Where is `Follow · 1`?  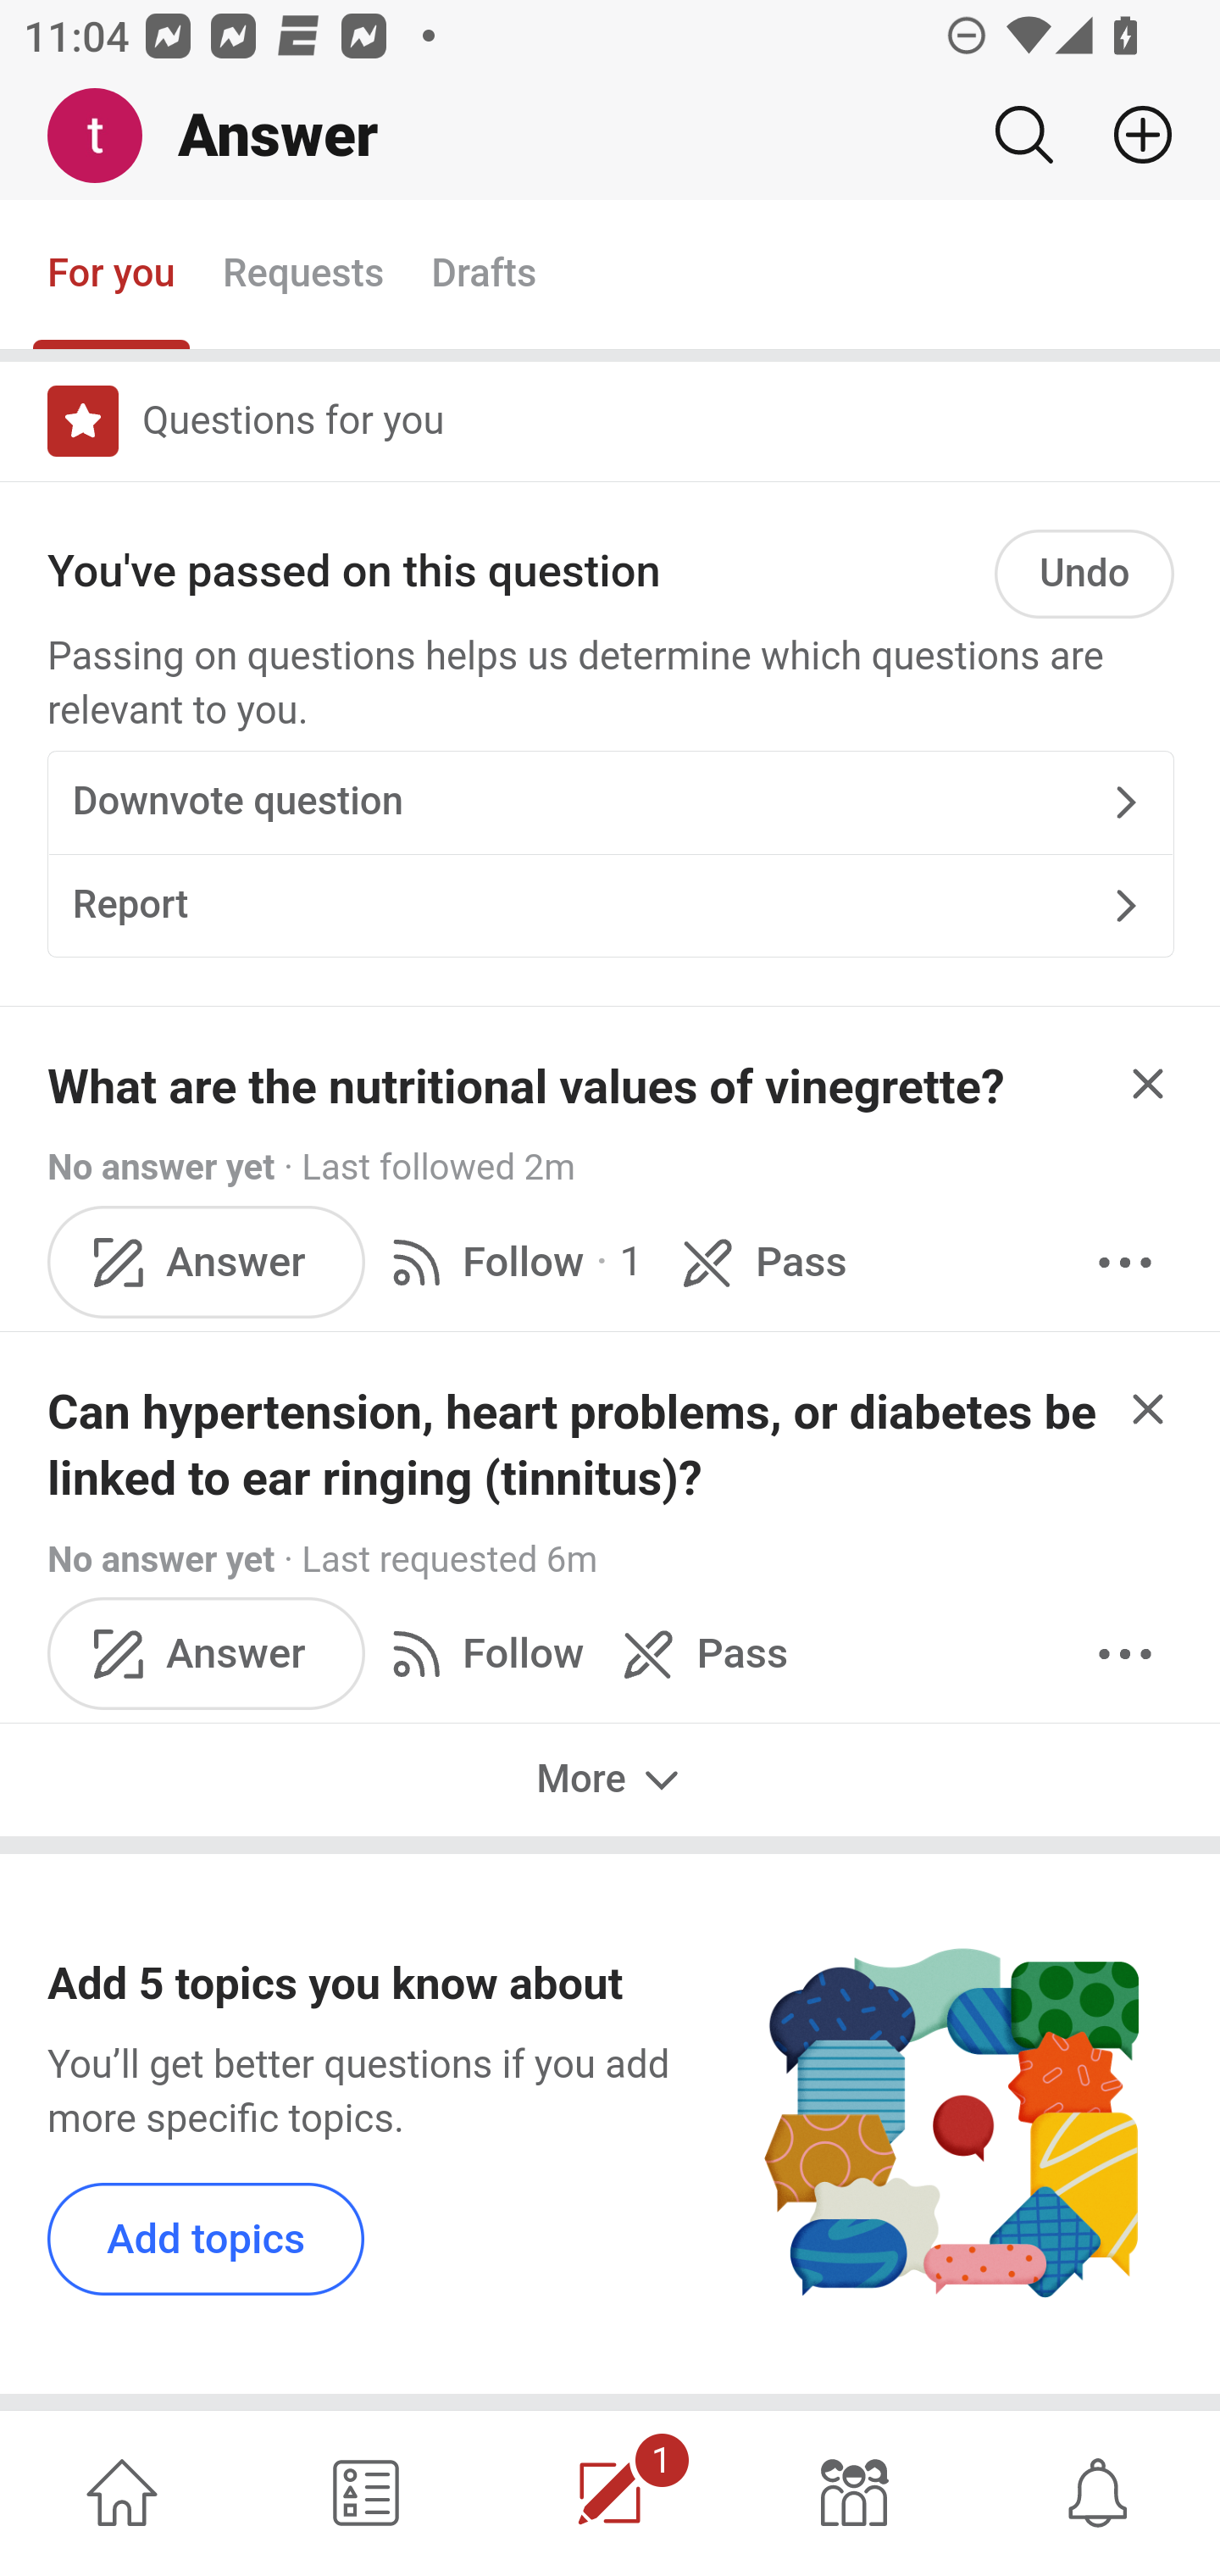
Follow · 1 is located at coordinates (512, 1263).